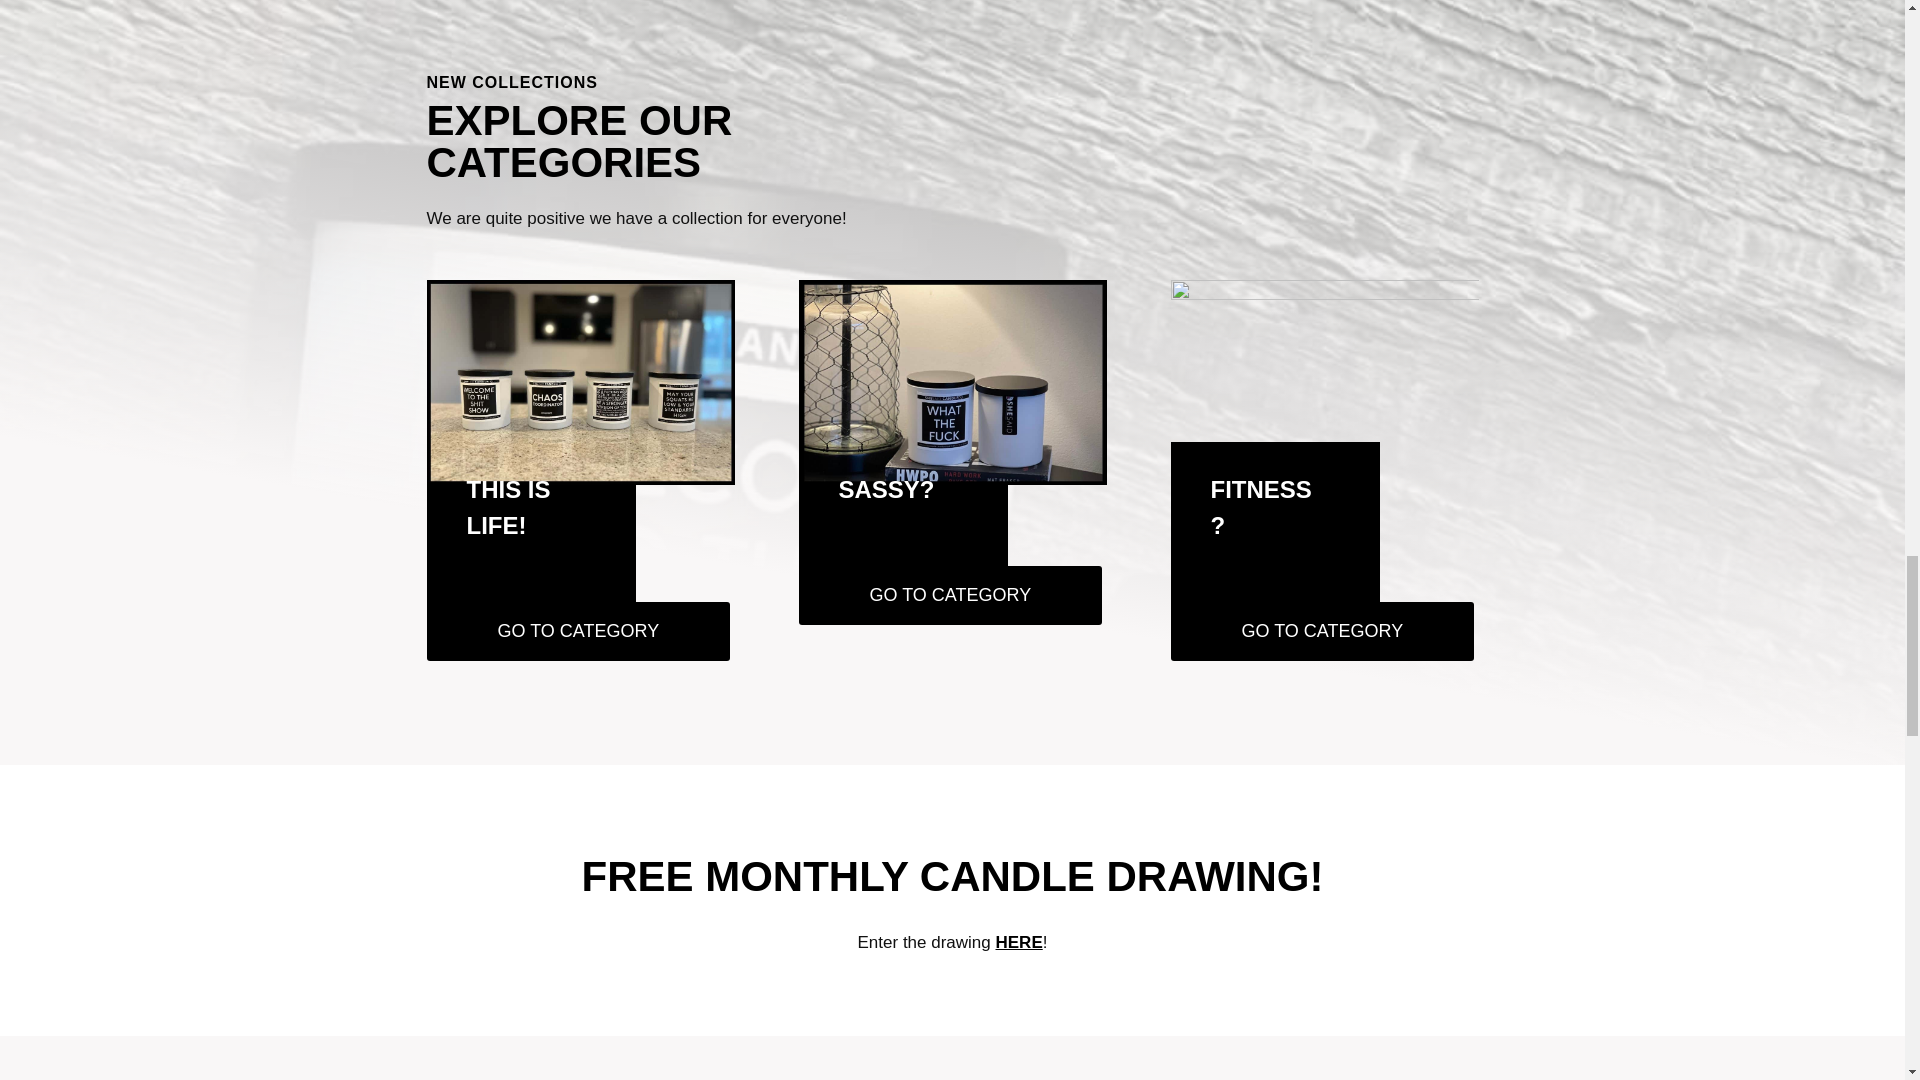 This screenshot has height=1080, width=1920. What do you see at coordinates (1019, 942) in the screenshot?
I see `HERE` at bounding box center [1019, 942].